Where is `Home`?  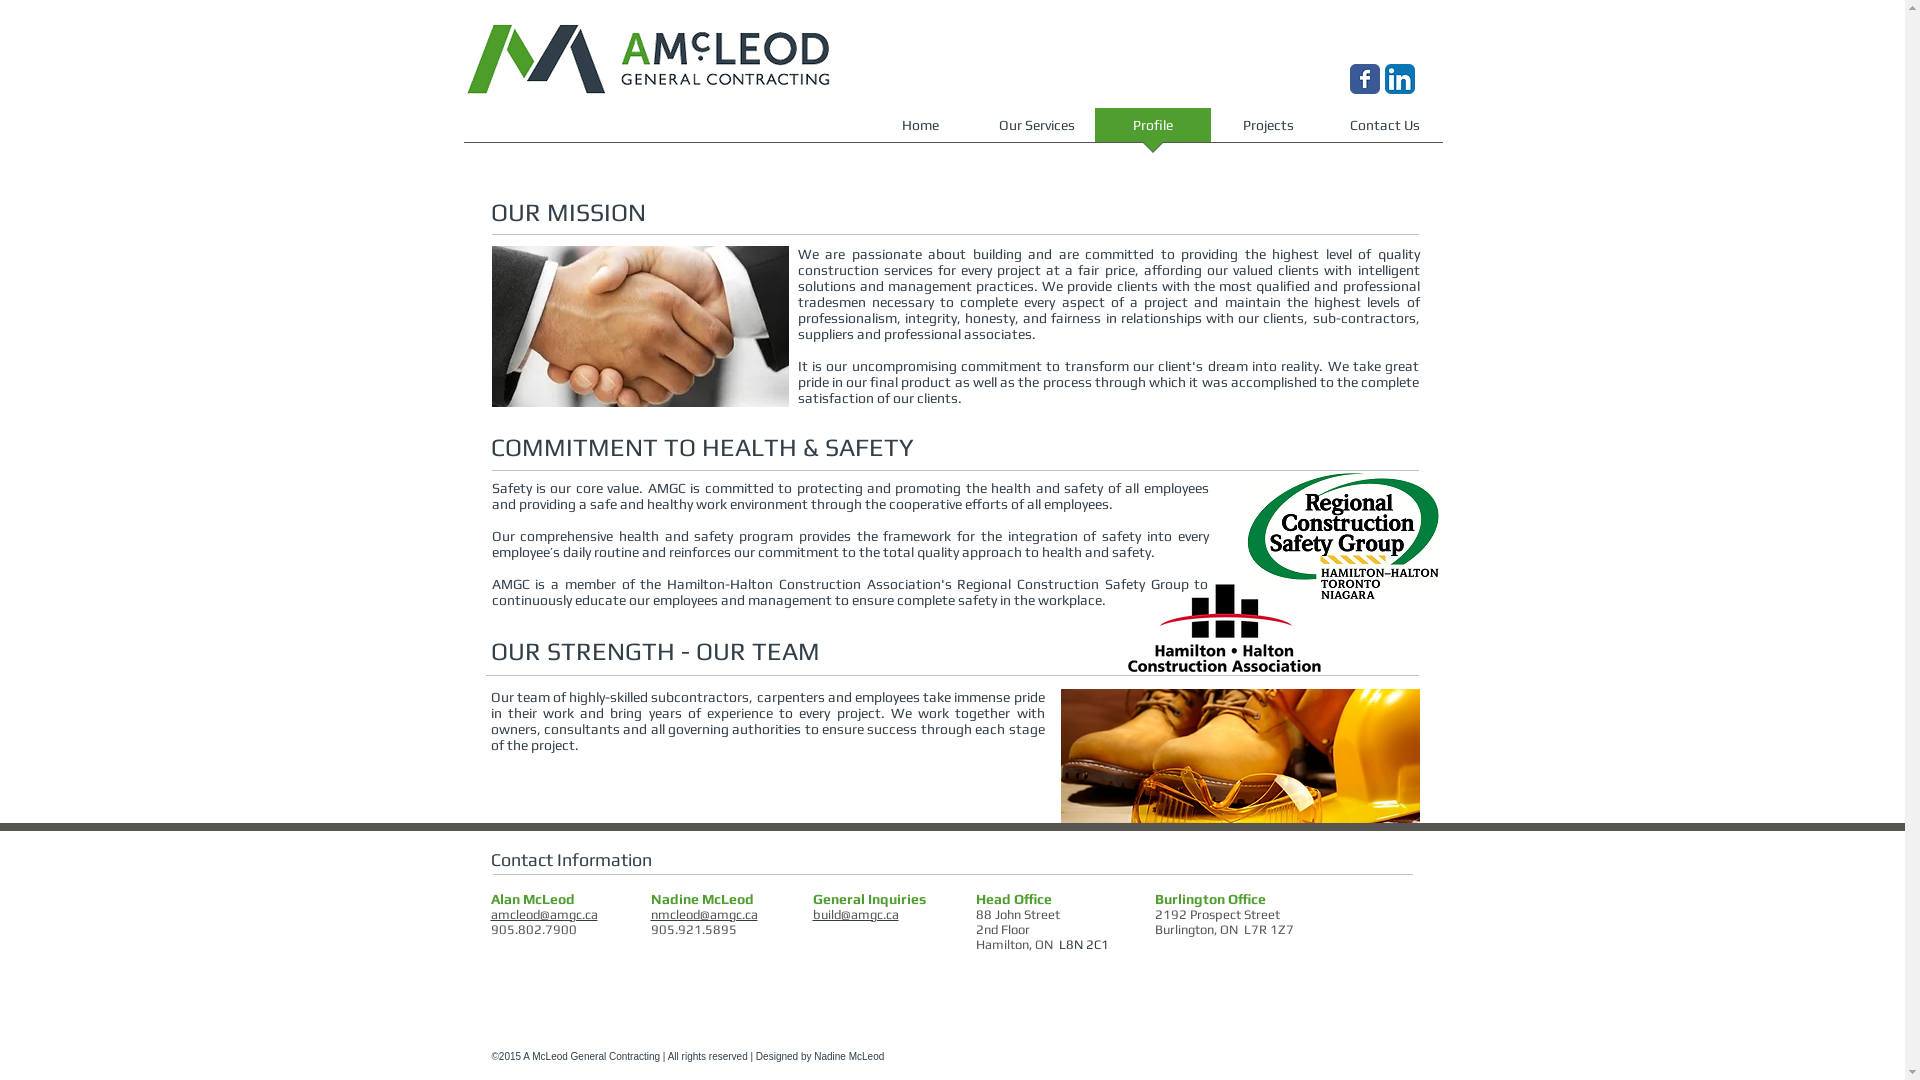
Home is located at coordinates (920, 132).